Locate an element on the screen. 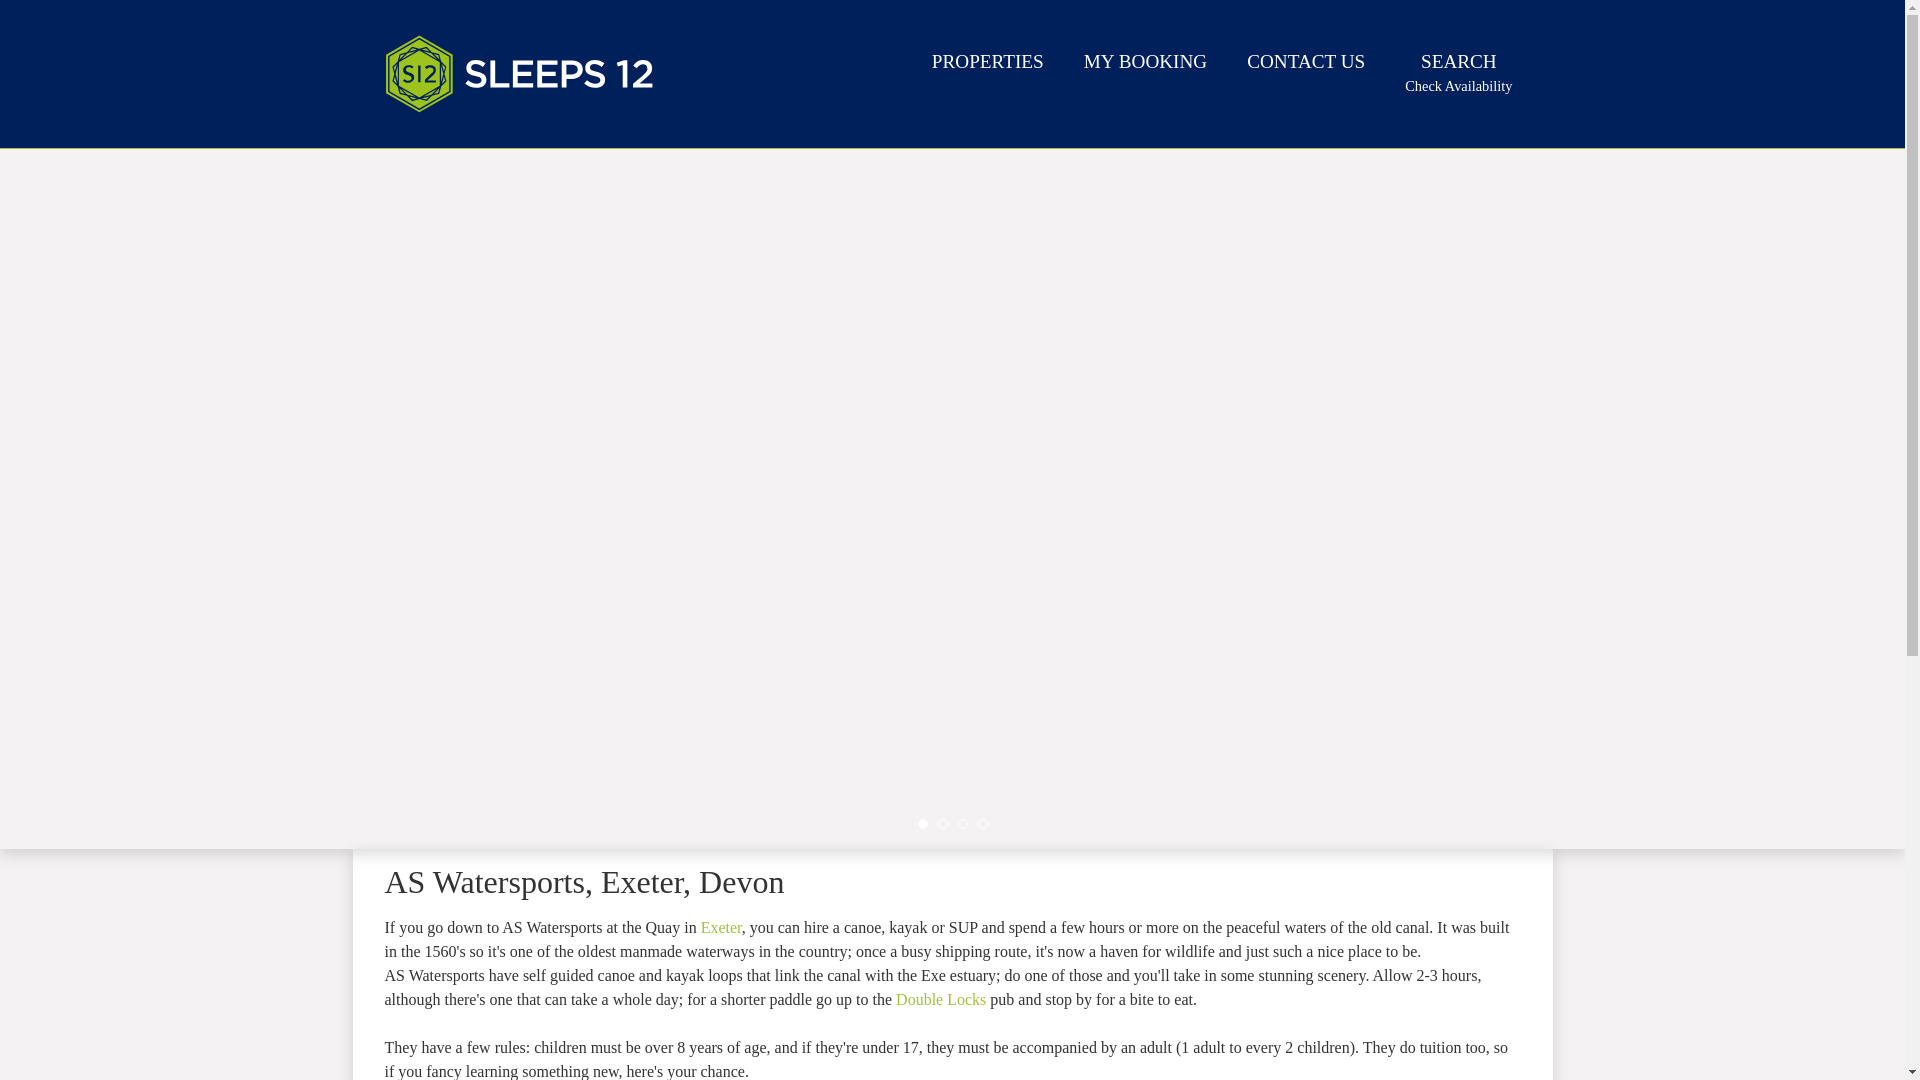 The height and width of the screenshot is (1080, 1920). CONTACT US is located at coordinates (1305, 64).